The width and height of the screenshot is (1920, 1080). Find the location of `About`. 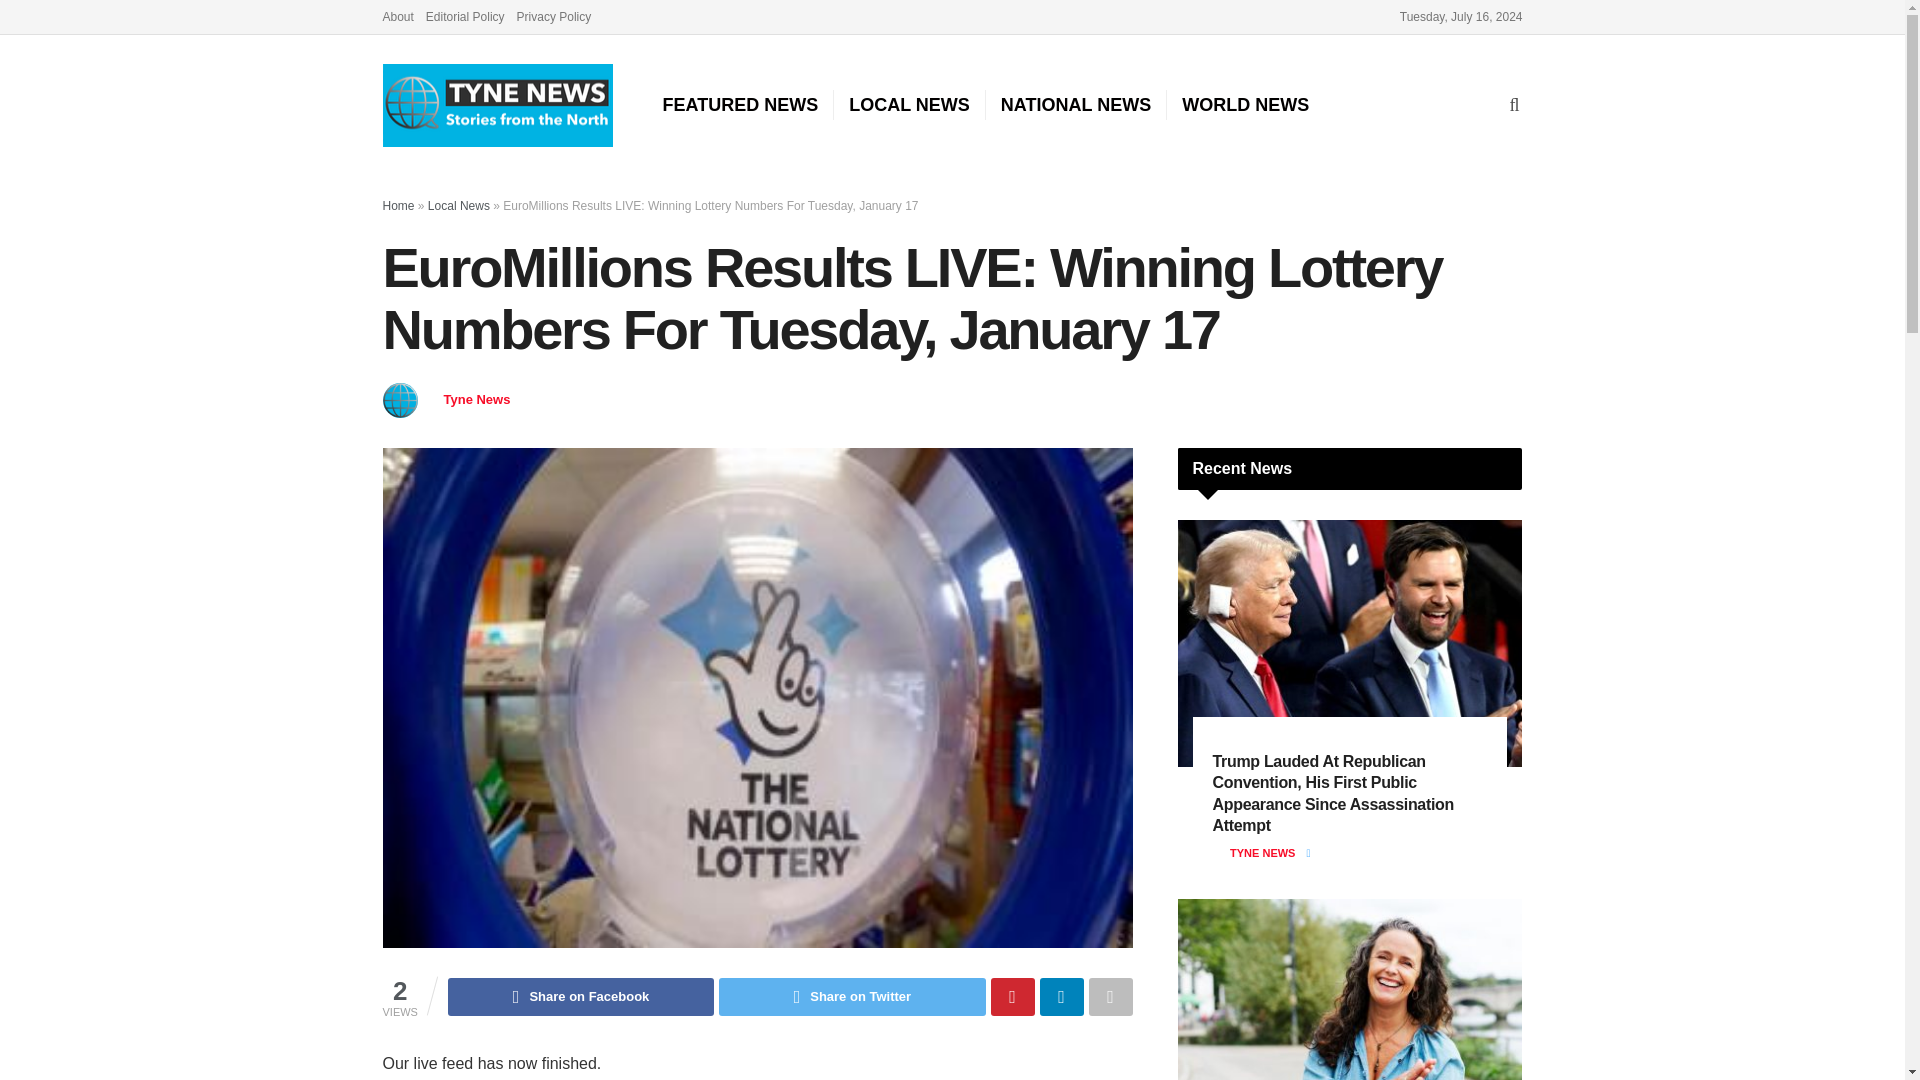

About is located at coordinates (397, 16).